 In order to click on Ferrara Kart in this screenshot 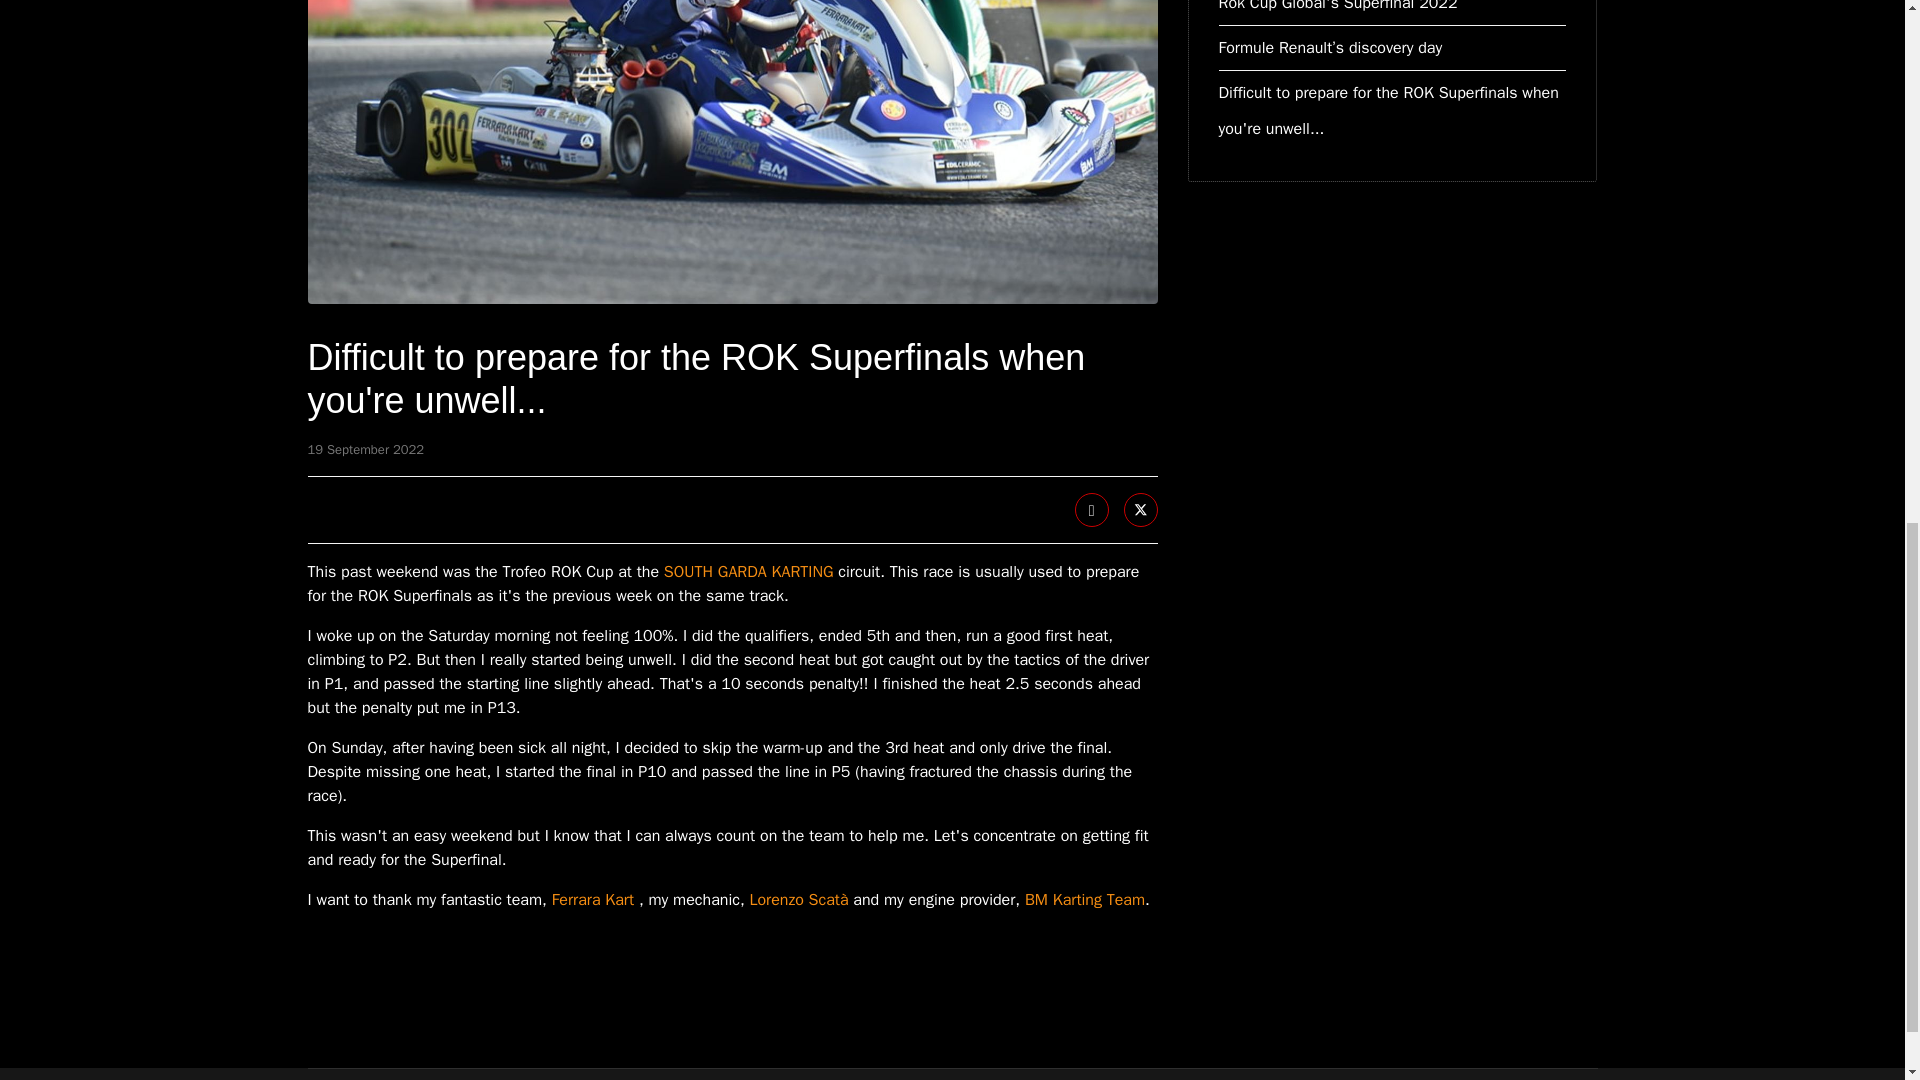, I will do `click(592, 900)`.